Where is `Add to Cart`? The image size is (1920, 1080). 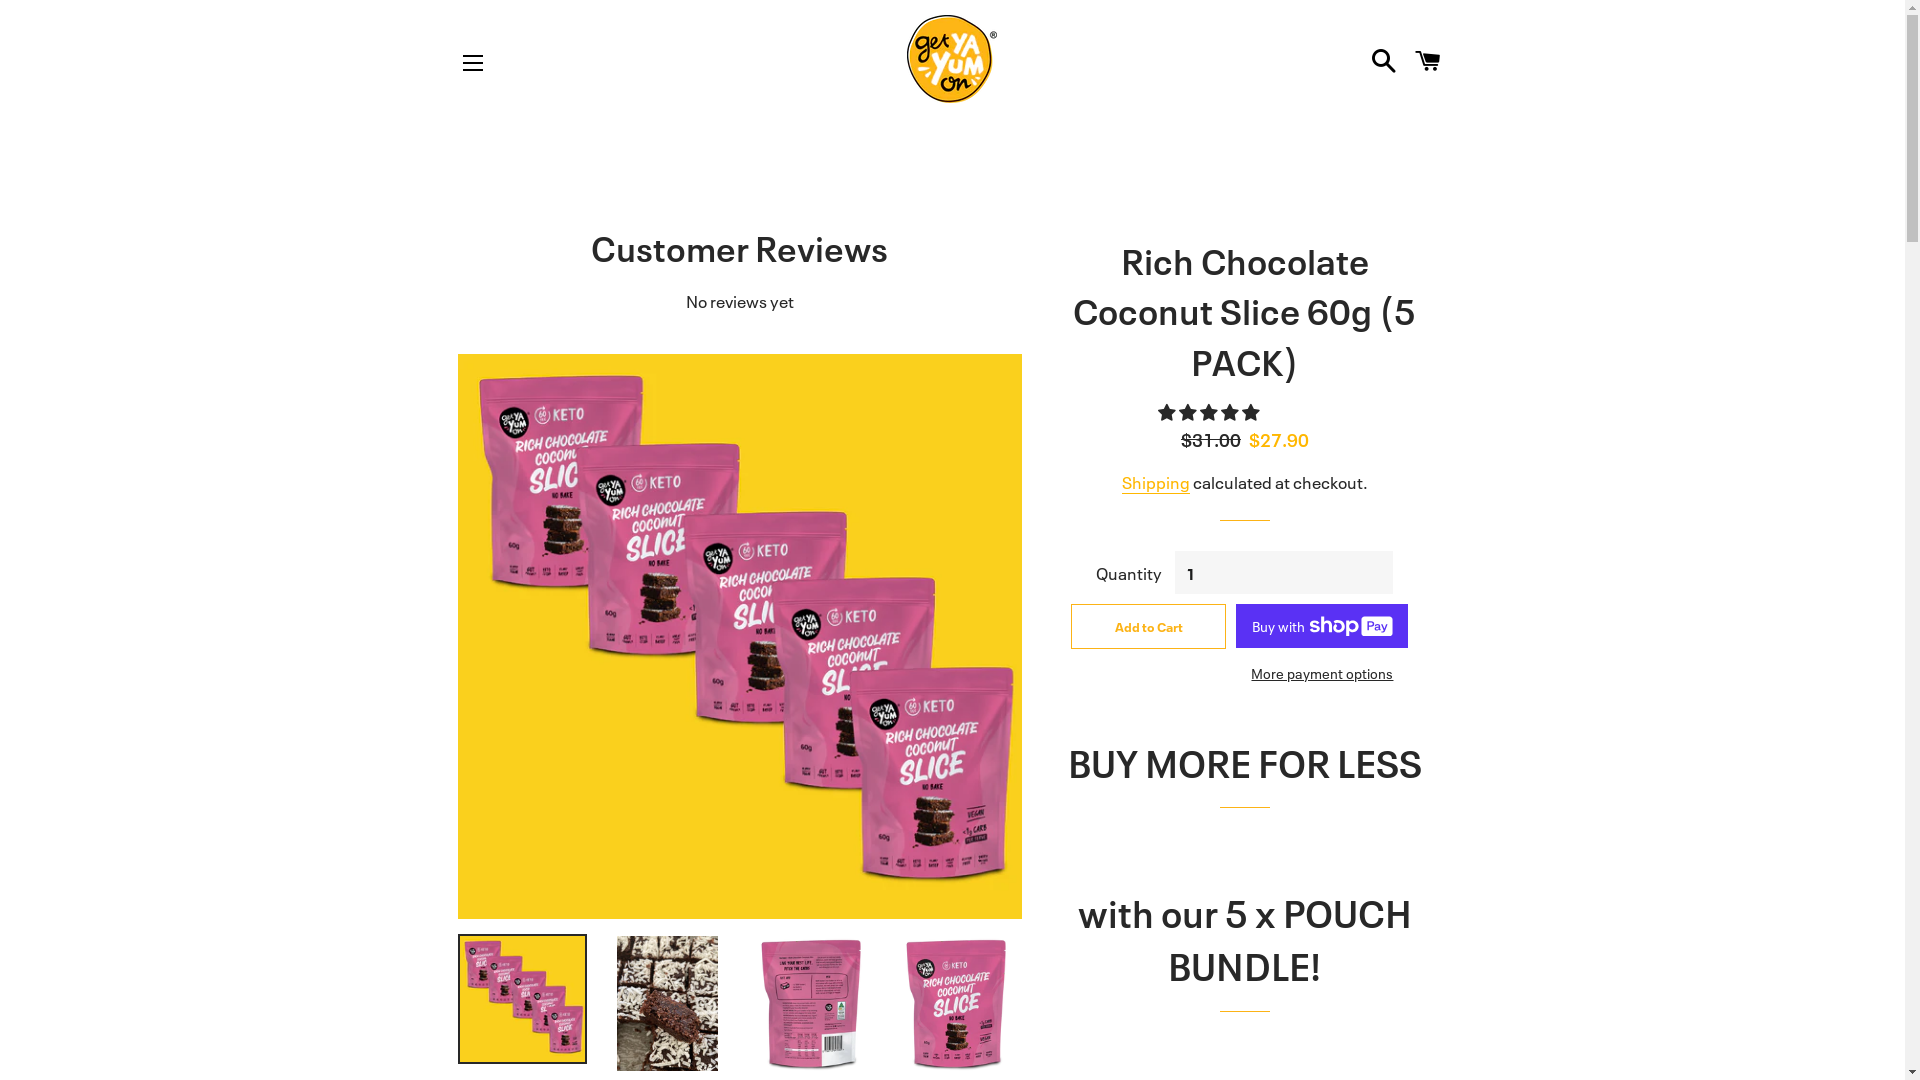 Add to Cart is located at coordinates (1148, 626).